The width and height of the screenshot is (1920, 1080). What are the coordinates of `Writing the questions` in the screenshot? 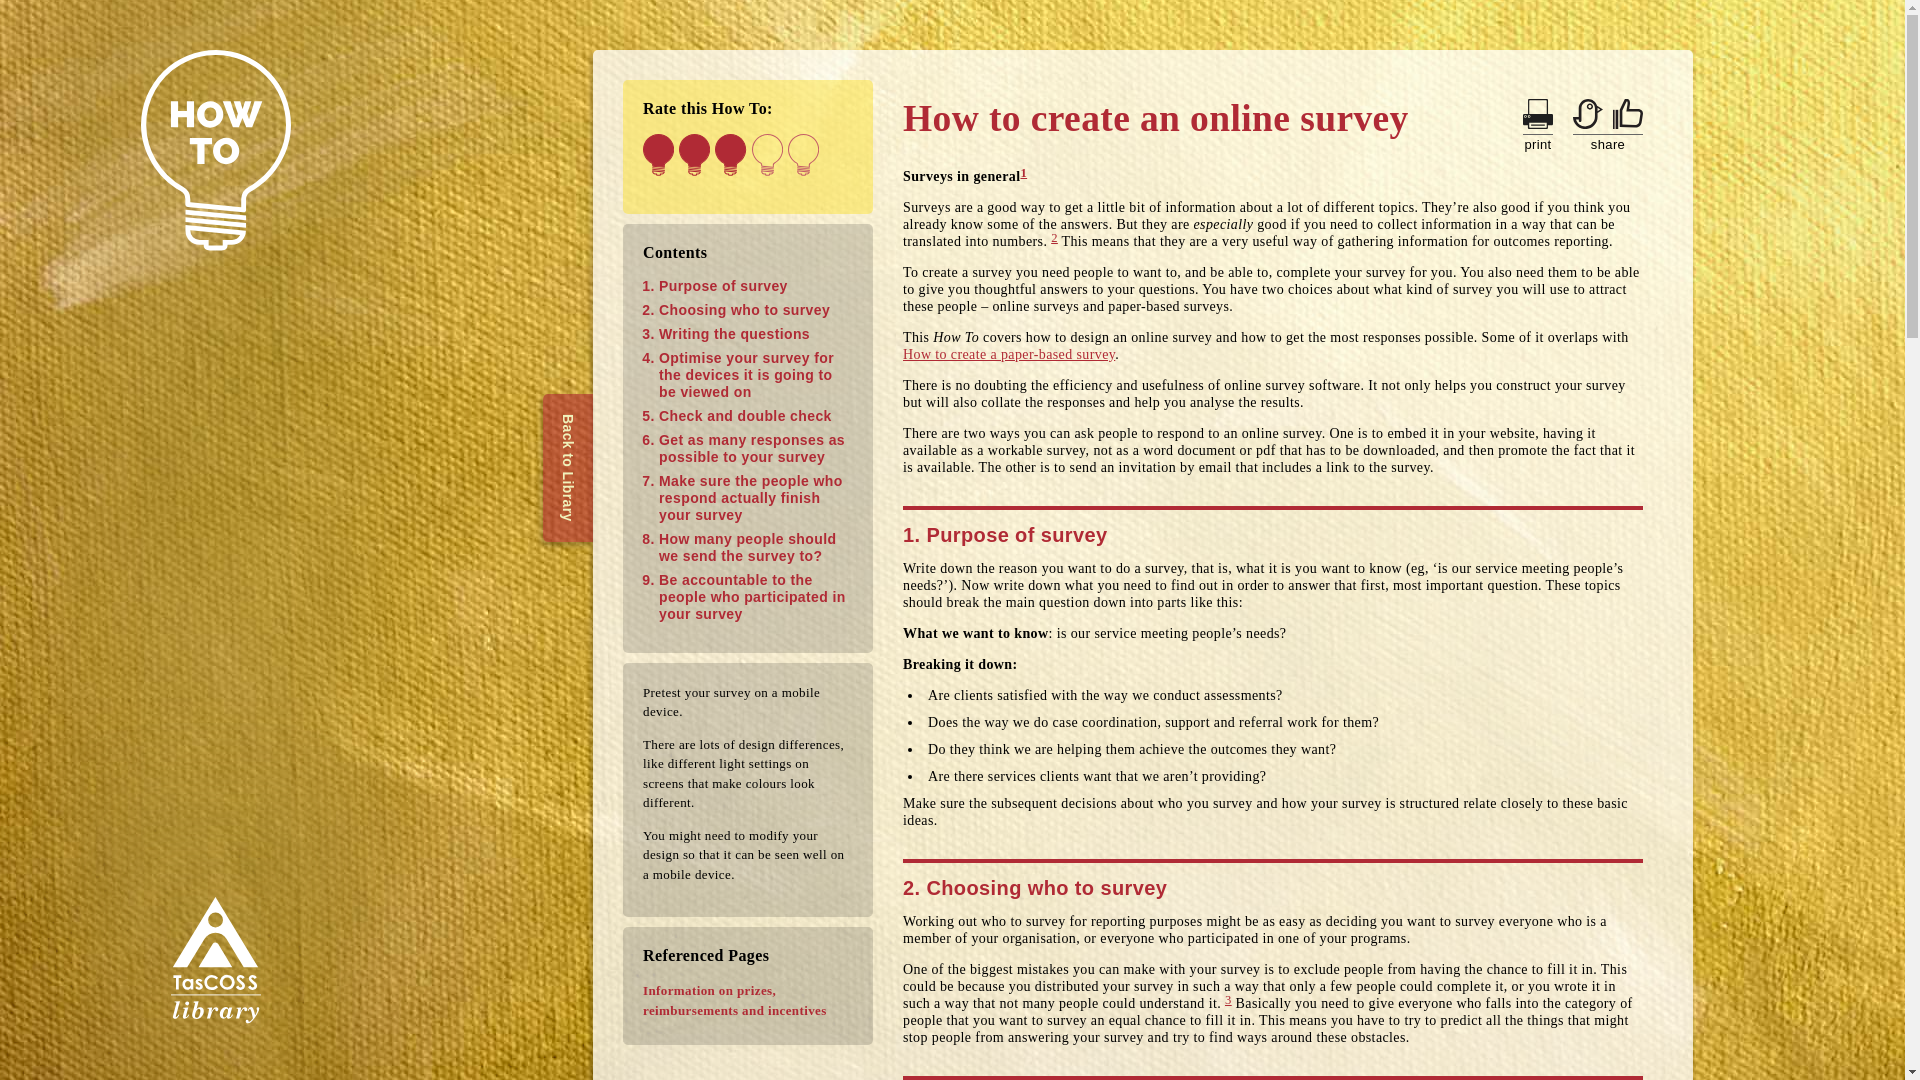 It's located at (734, 334).